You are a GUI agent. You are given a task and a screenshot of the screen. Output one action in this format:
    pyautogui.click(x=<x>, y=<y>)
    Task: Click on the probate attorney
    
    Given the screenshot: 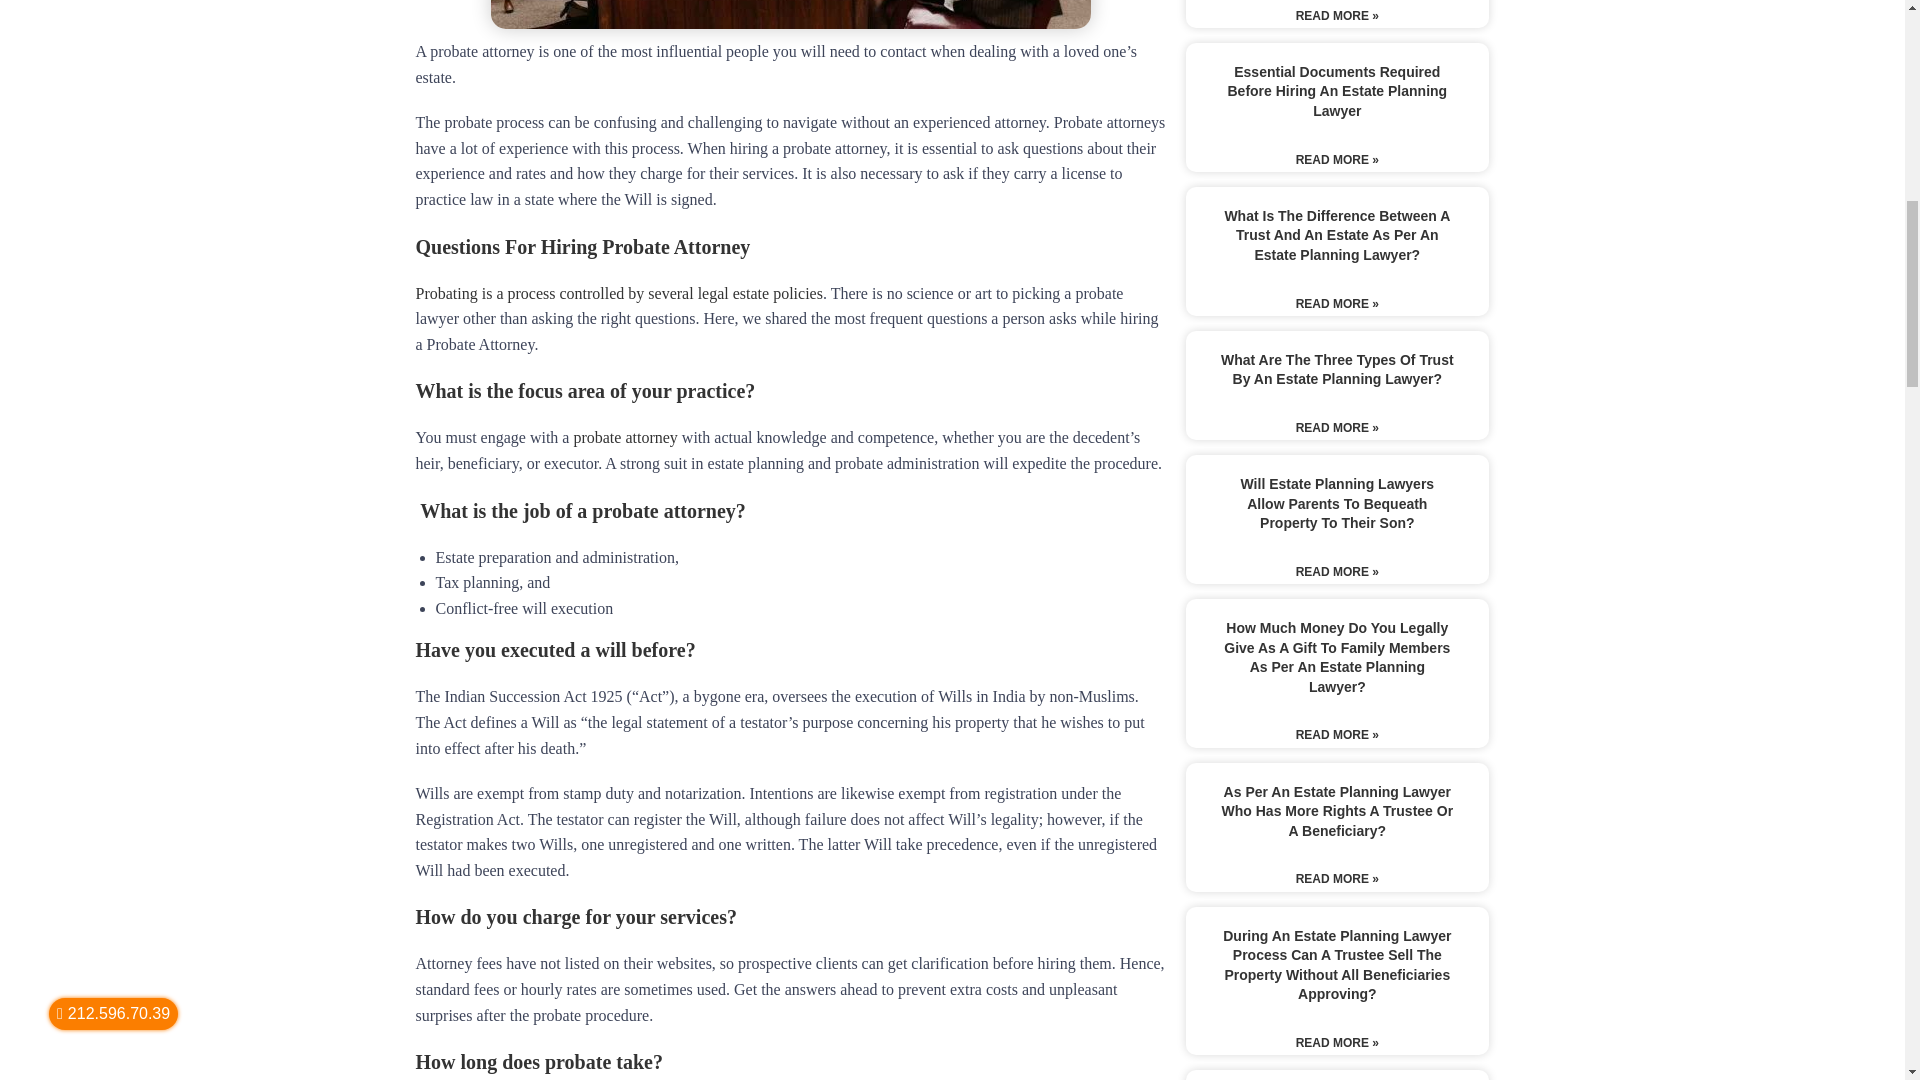 What is the action you would take?
    pyautogui.click(x=624, y=437)
    